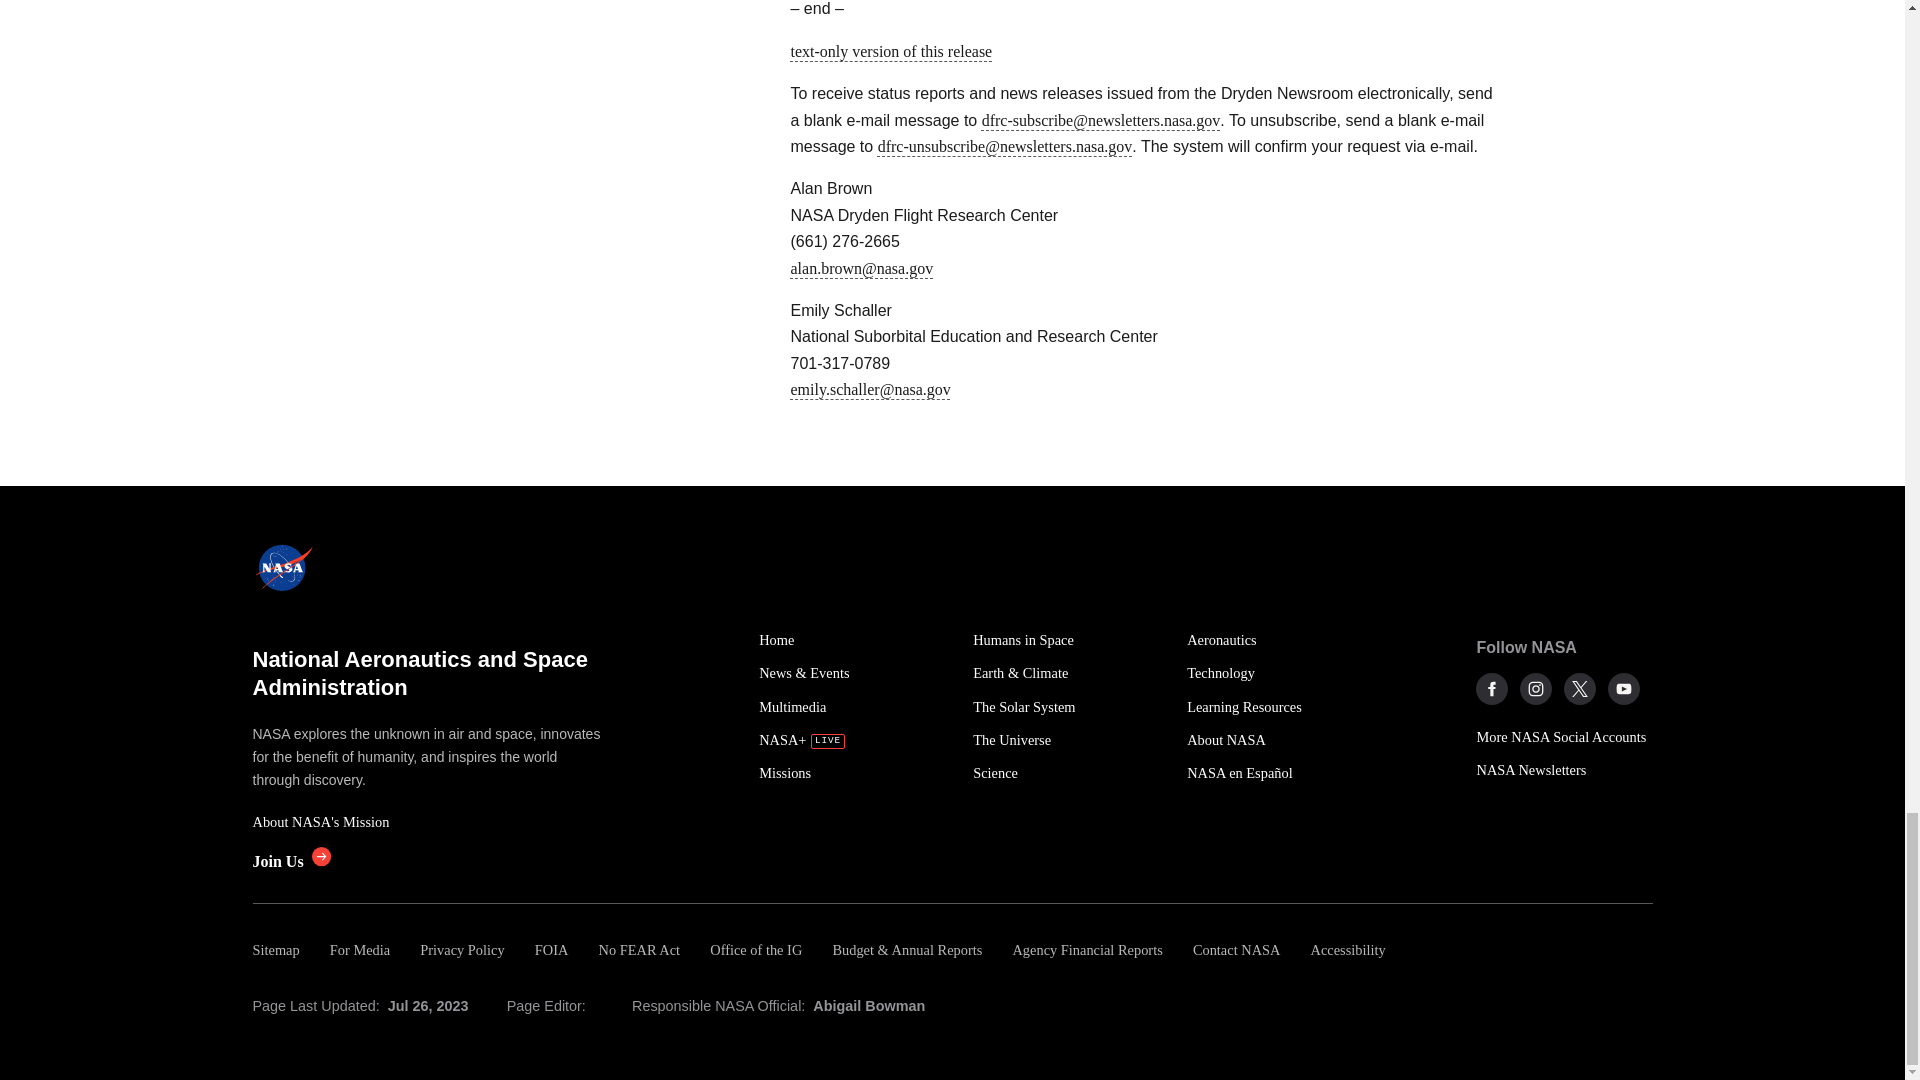 This screenshot has height=1080, width=1920. Describe the element at coordinates (854, 707) in the screenshot. I see `Multimedia` at that location.